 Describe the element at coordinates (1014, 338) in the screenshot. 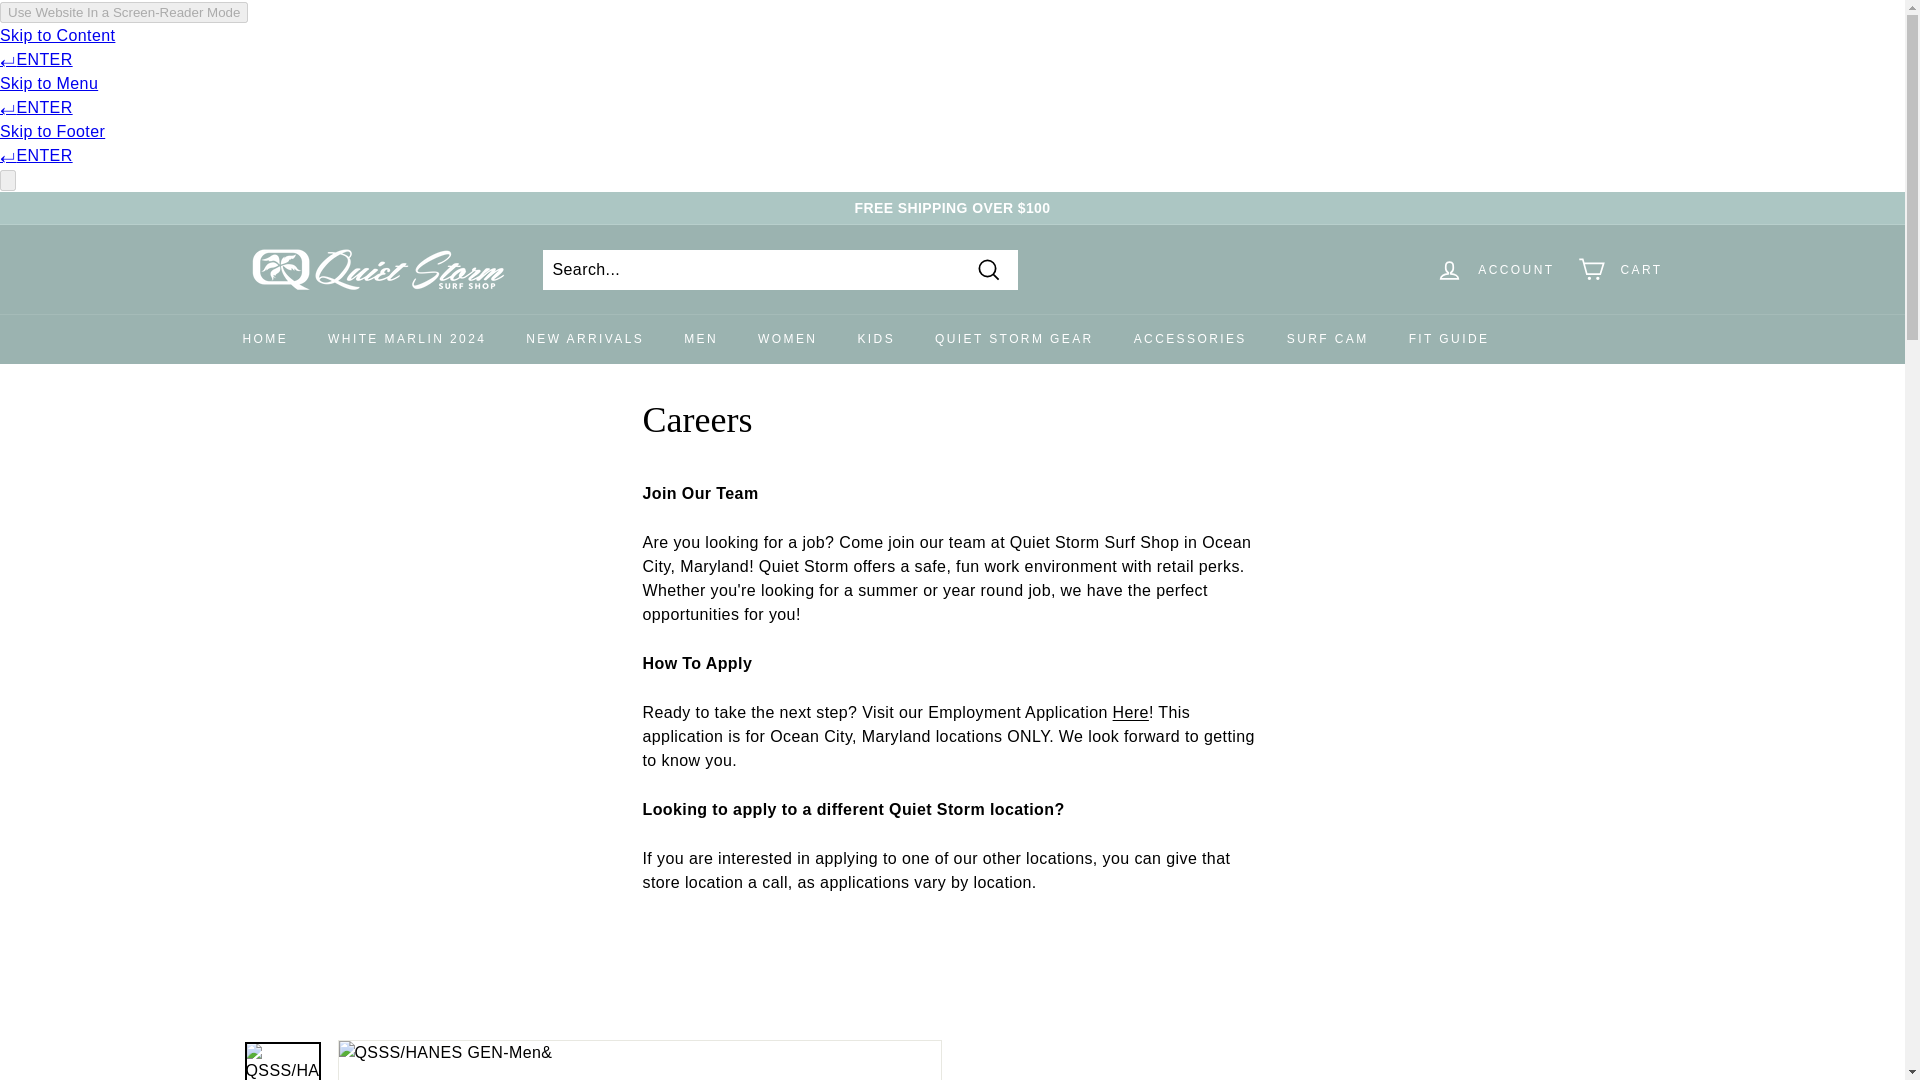

I see `QUIET STORM GEAR` at that location.